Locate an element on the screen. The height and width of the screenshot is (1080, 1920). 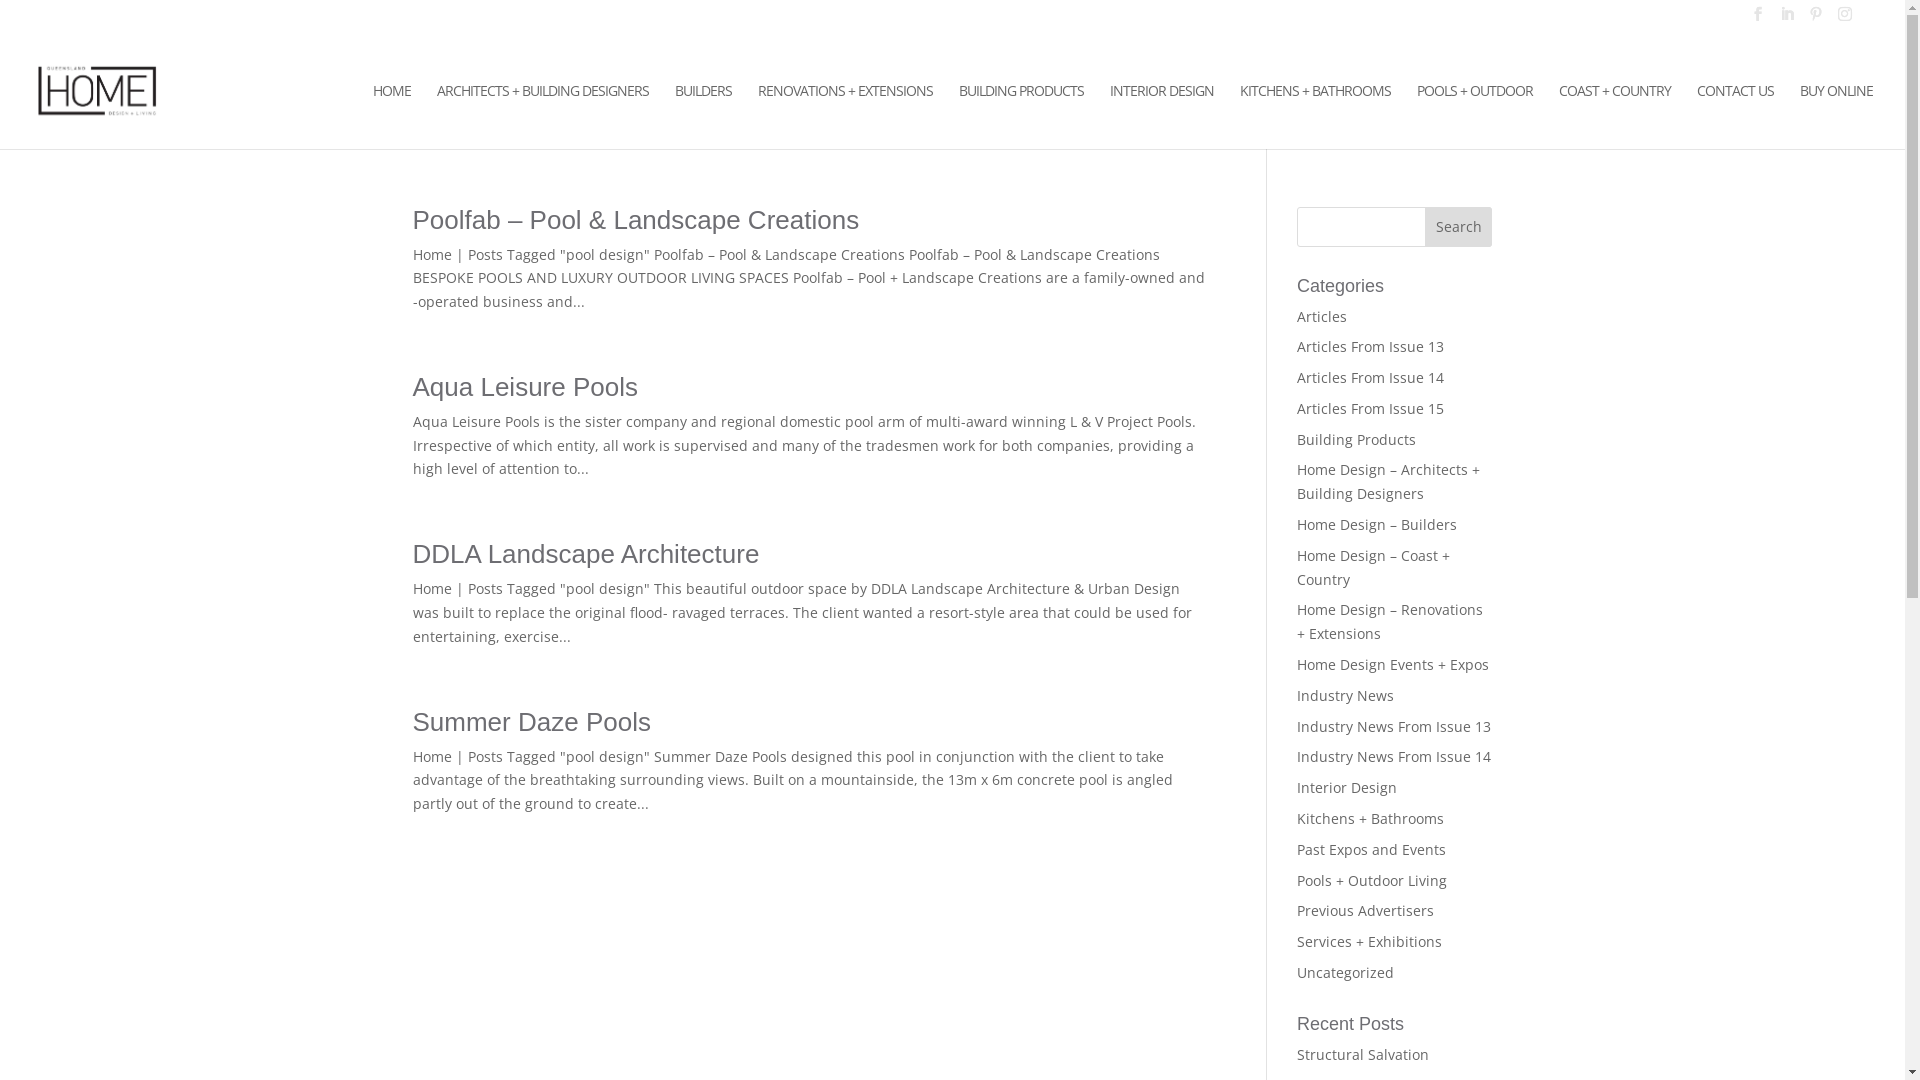
Home Design Events + Expos is located at coordinates (1393, 664).